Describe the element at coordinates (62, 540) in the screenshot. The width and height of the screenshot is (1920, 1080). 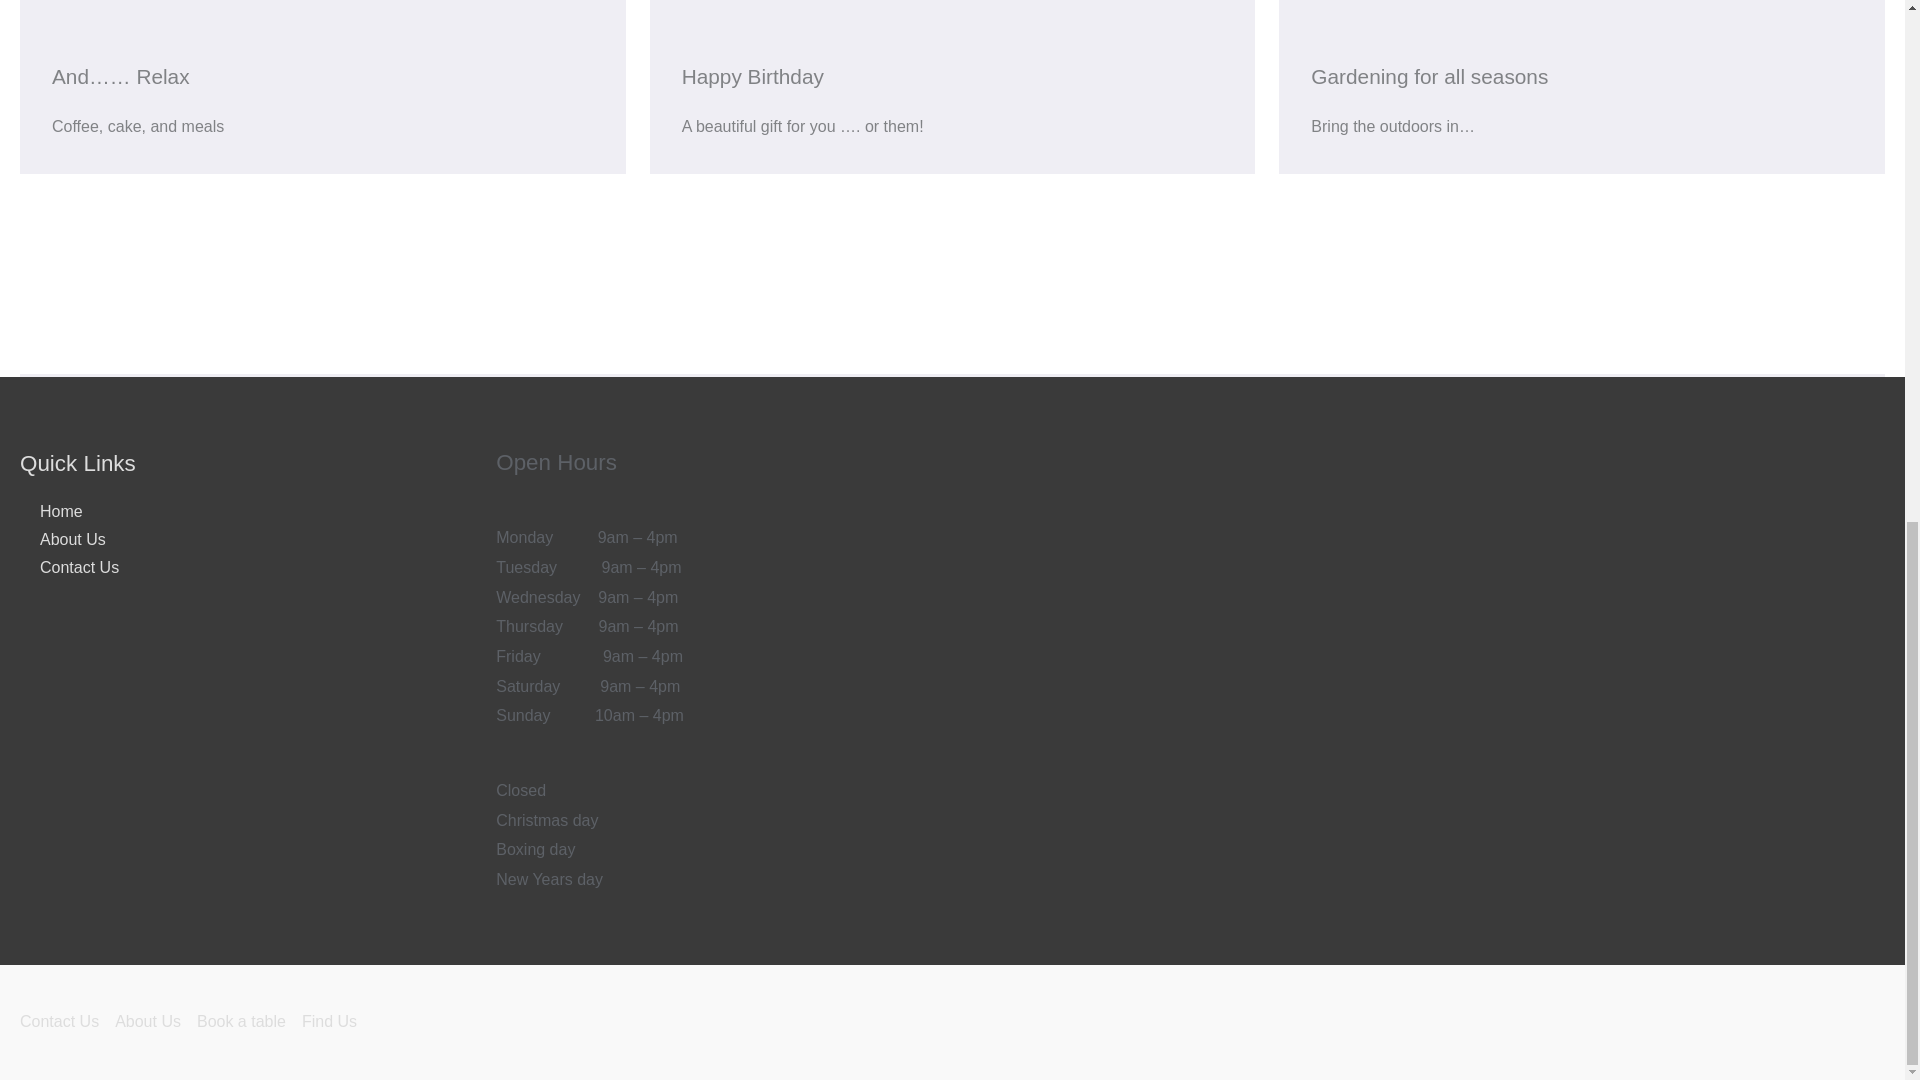
I see `About Us` at that location.